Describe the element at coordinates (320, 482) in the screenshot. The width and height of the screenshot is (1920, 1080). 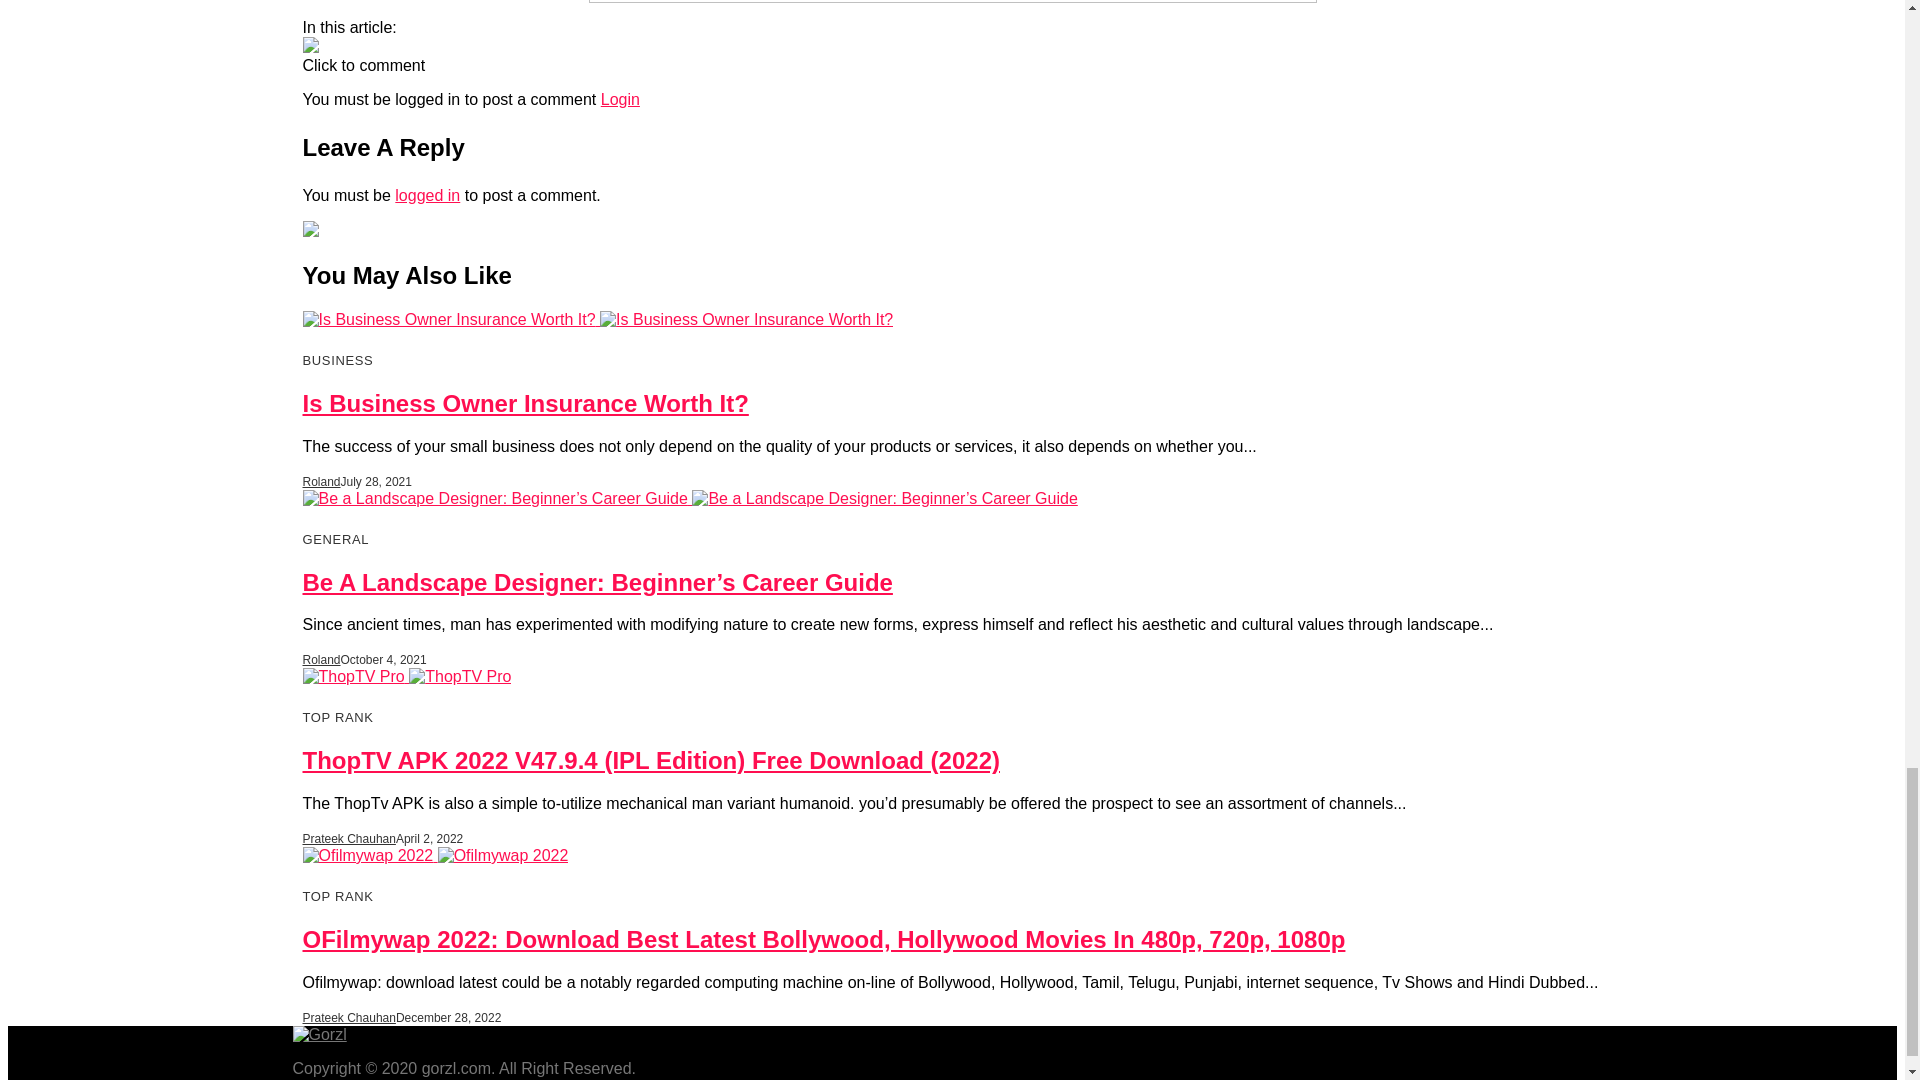
I see `Posts by Roland` at that location.